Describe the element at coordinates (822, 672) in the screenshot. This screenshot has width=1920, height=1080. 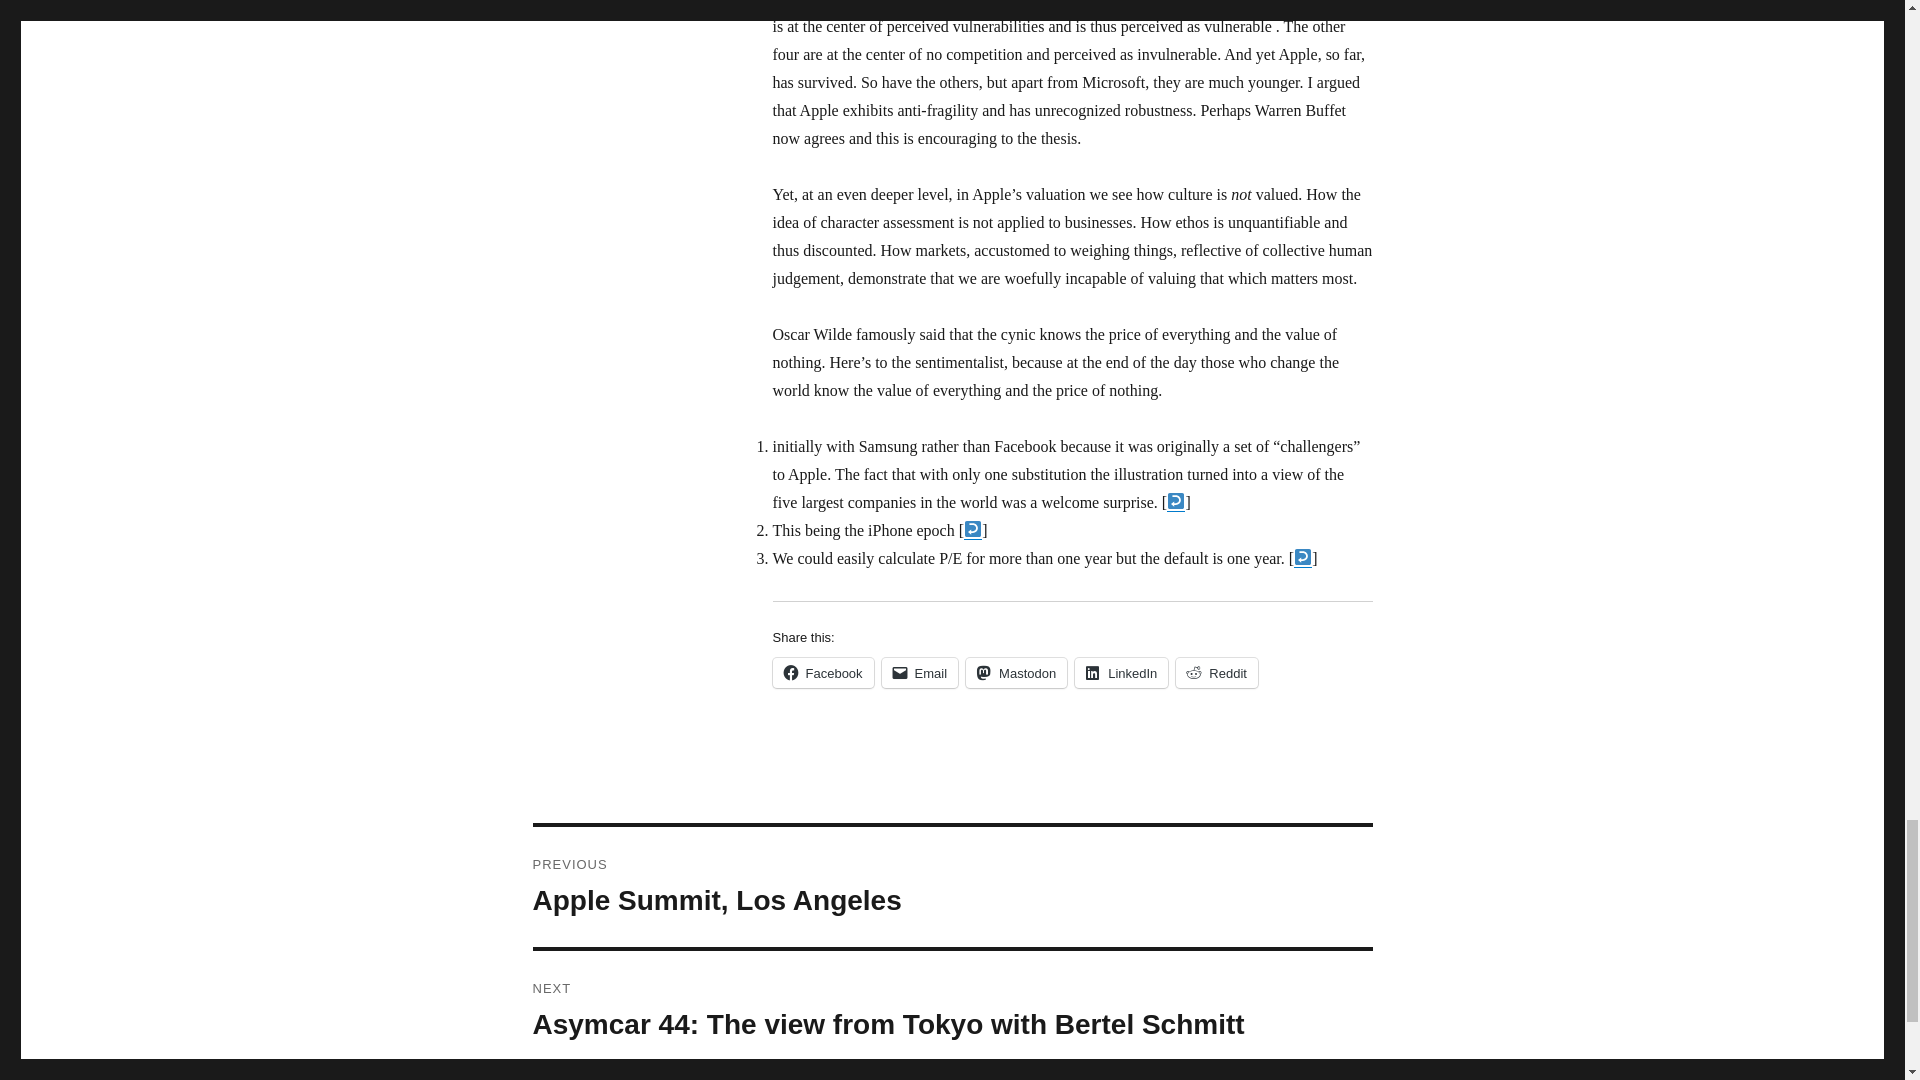
I see `Click to share on Facebook` at that location.